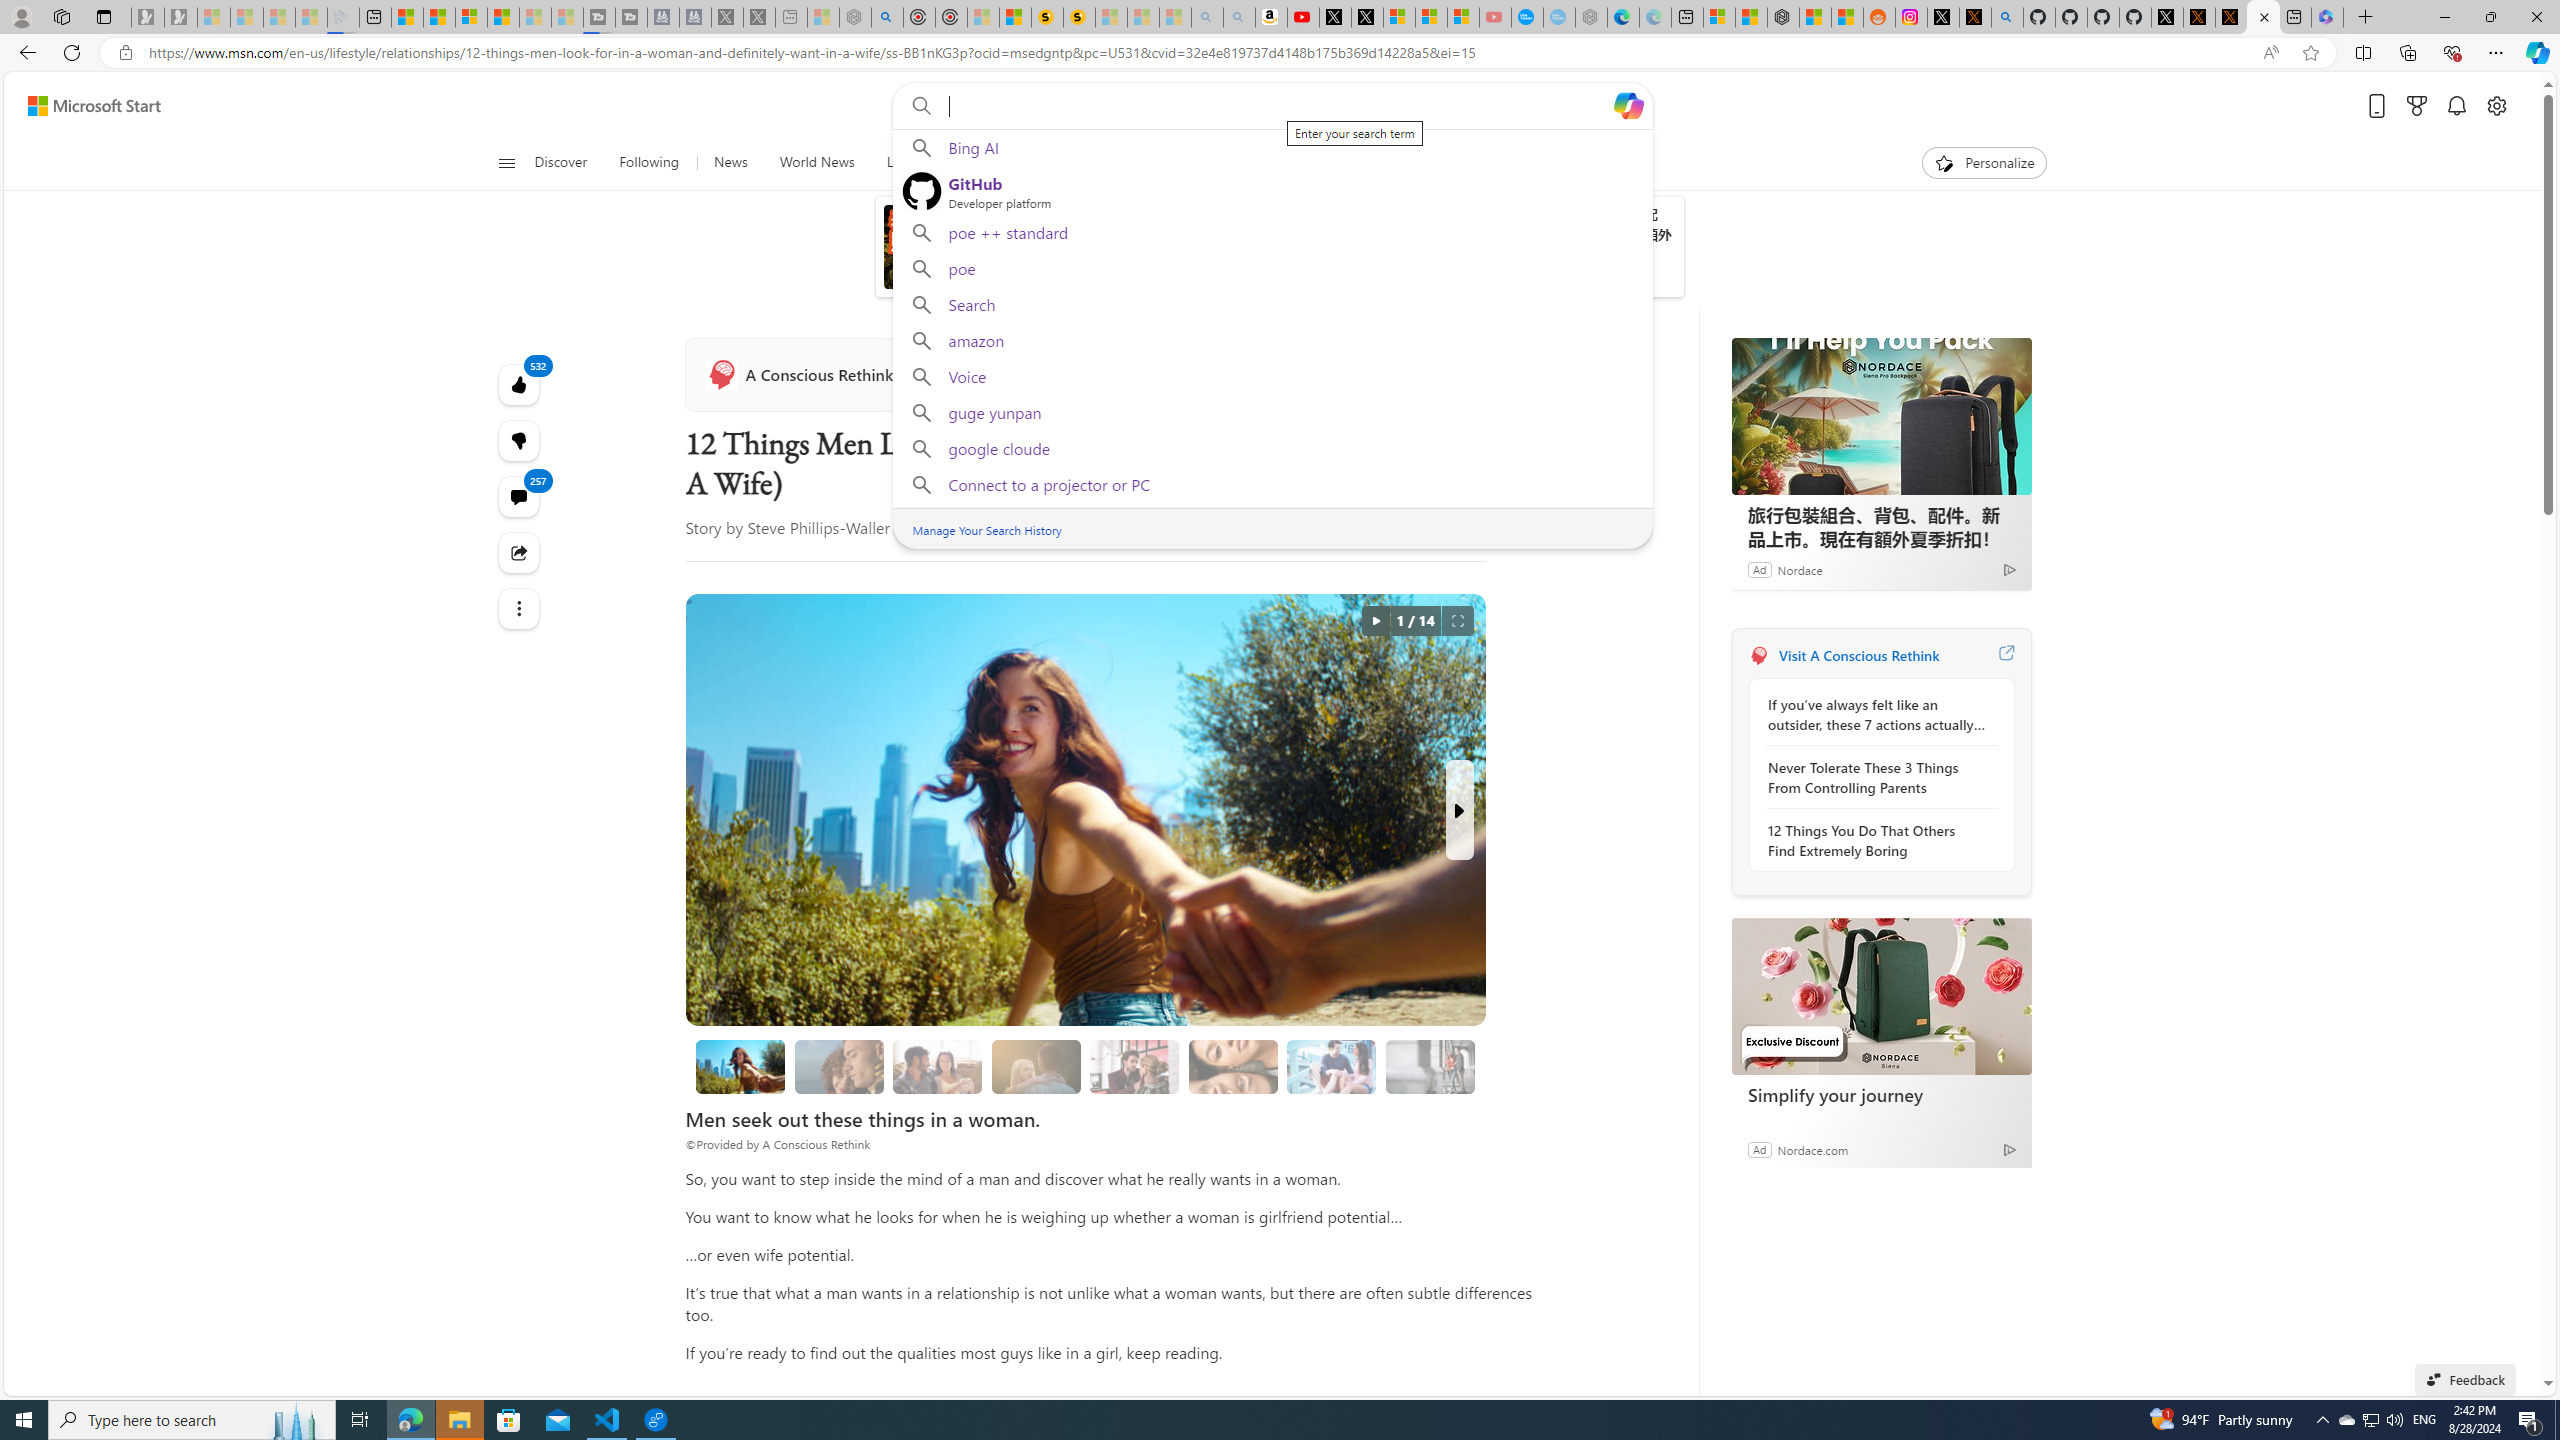  Describe the element at coordinates (1881, 1094) in the screenshot. I see `Simplify your journey` at that location.